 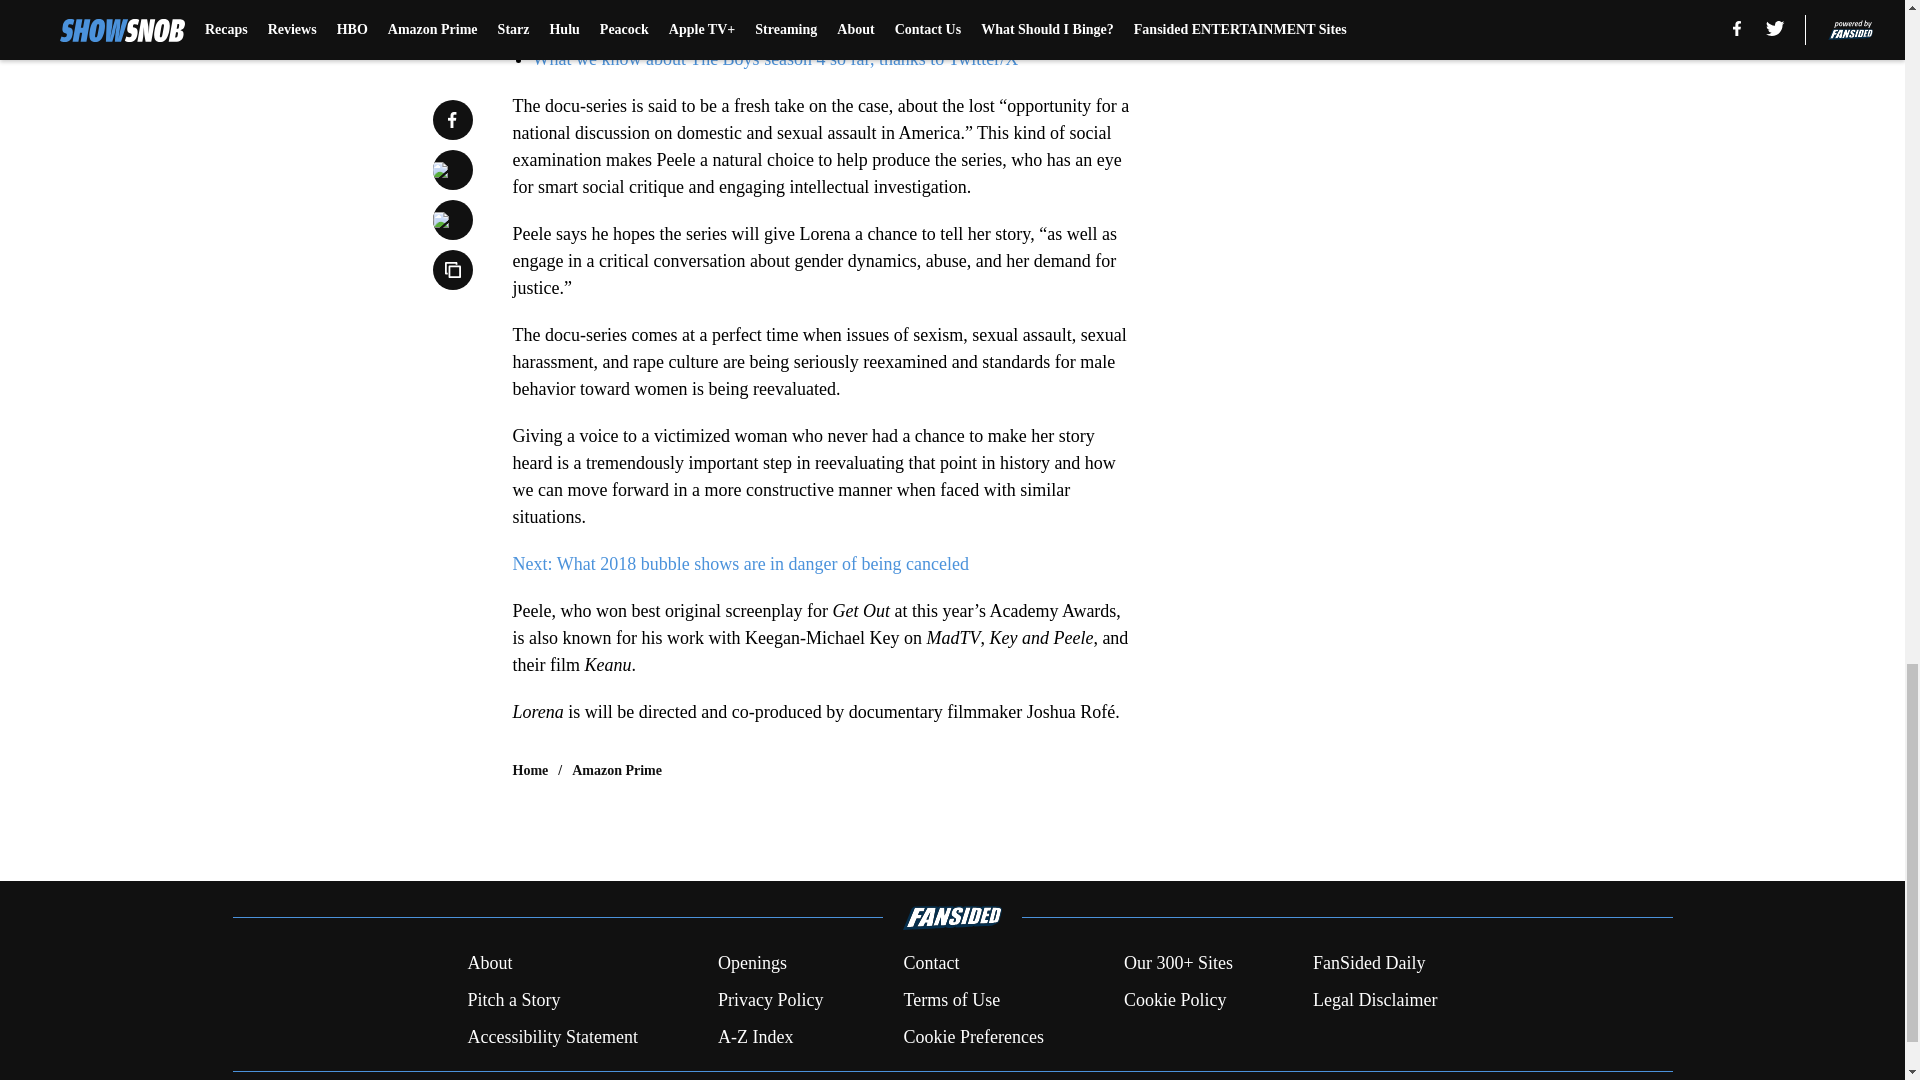 What do you see at coordinates (930, 964) in the screenshot?
I see `Contact` at bounding box center [930, 964].